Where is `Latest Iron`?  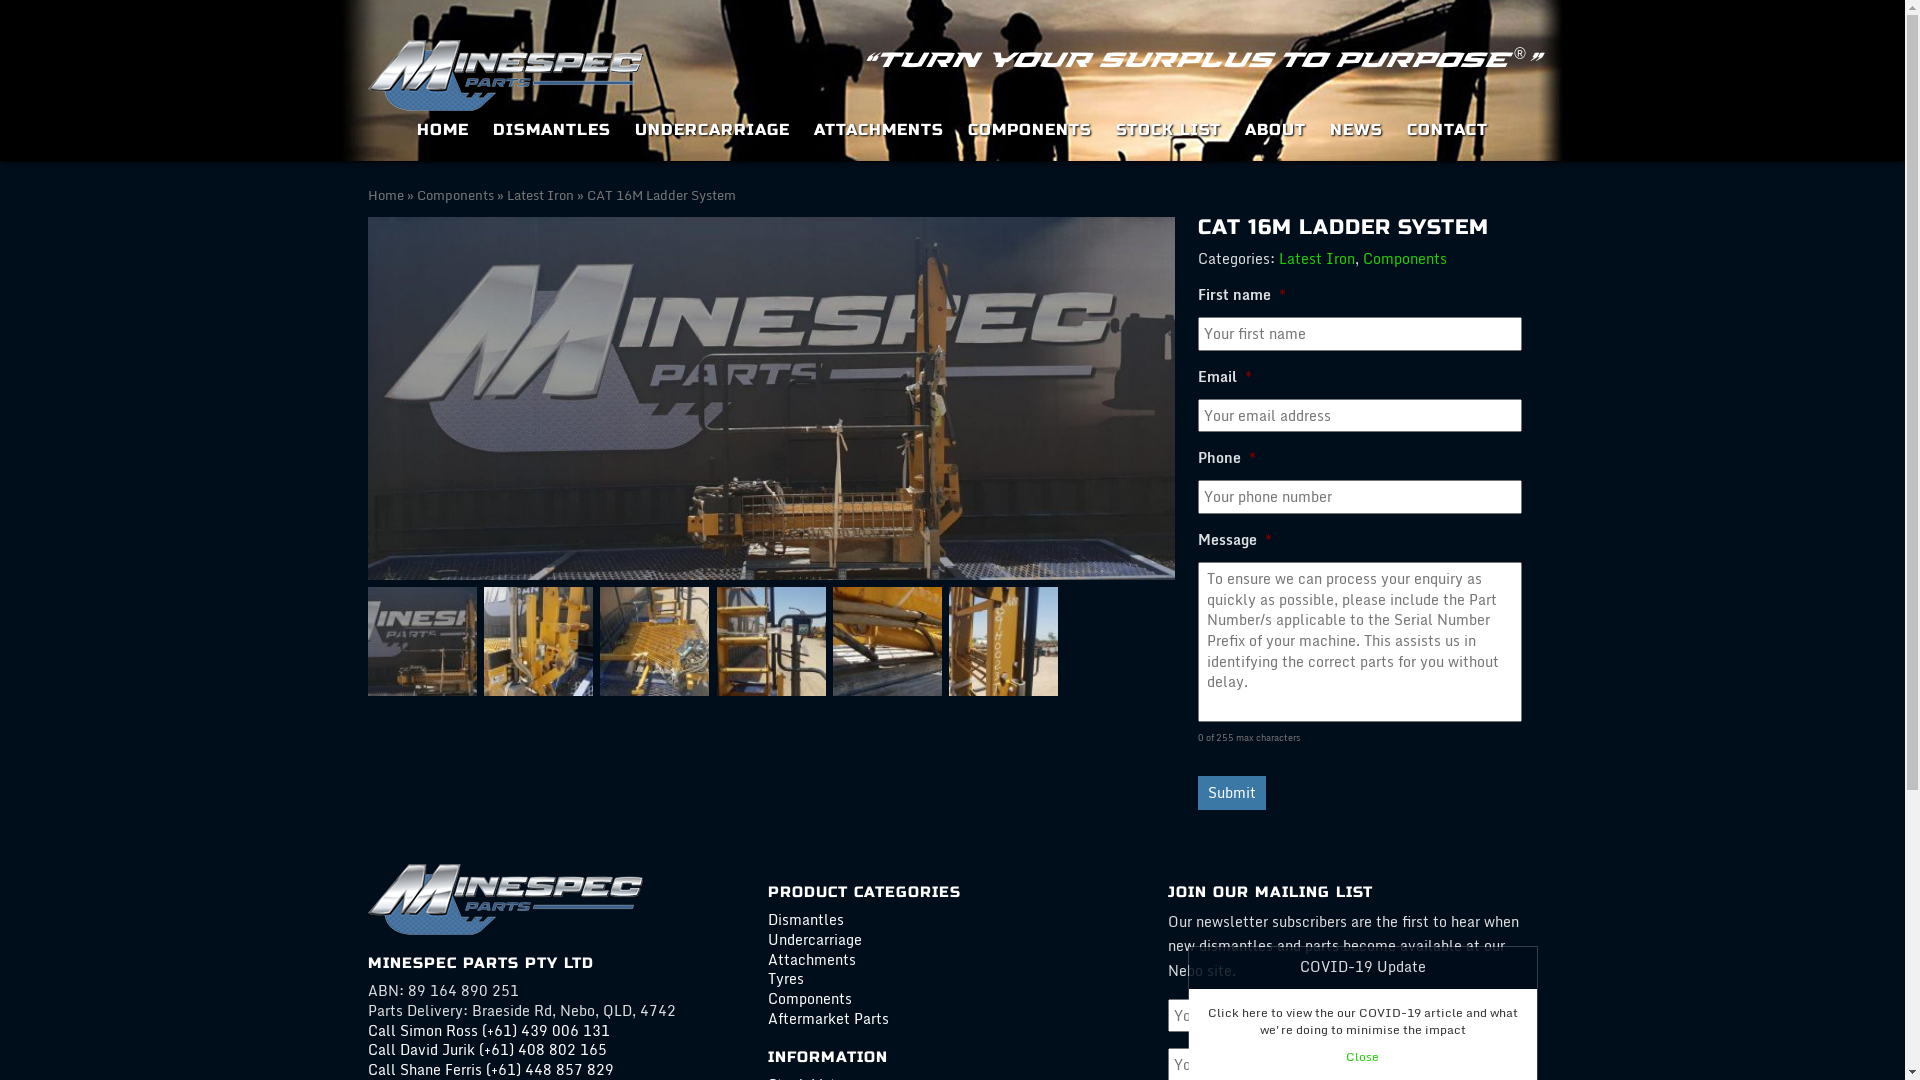
Latest Iron is located at coordinates (1317, 258).